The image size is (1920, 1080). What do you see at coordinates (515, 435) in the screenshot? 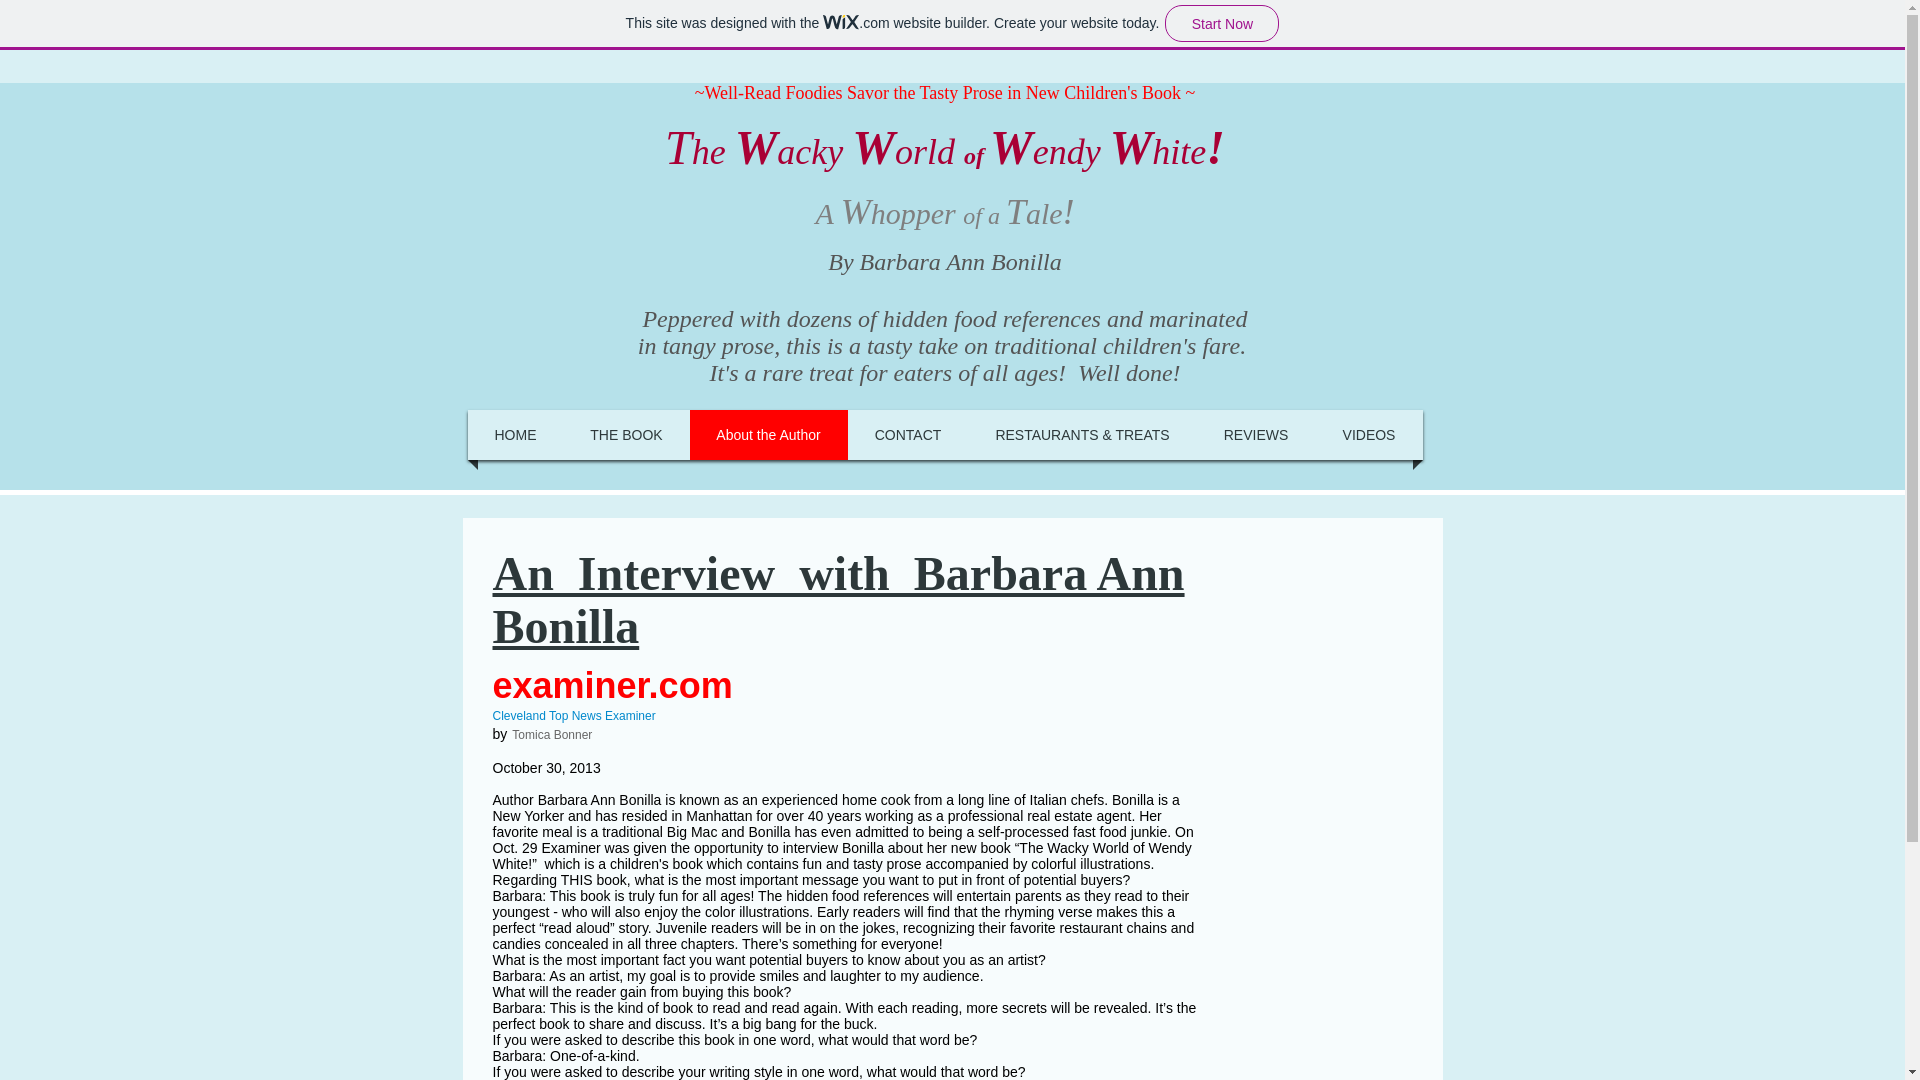
I see `HOME` at bounding box center [515, 435].